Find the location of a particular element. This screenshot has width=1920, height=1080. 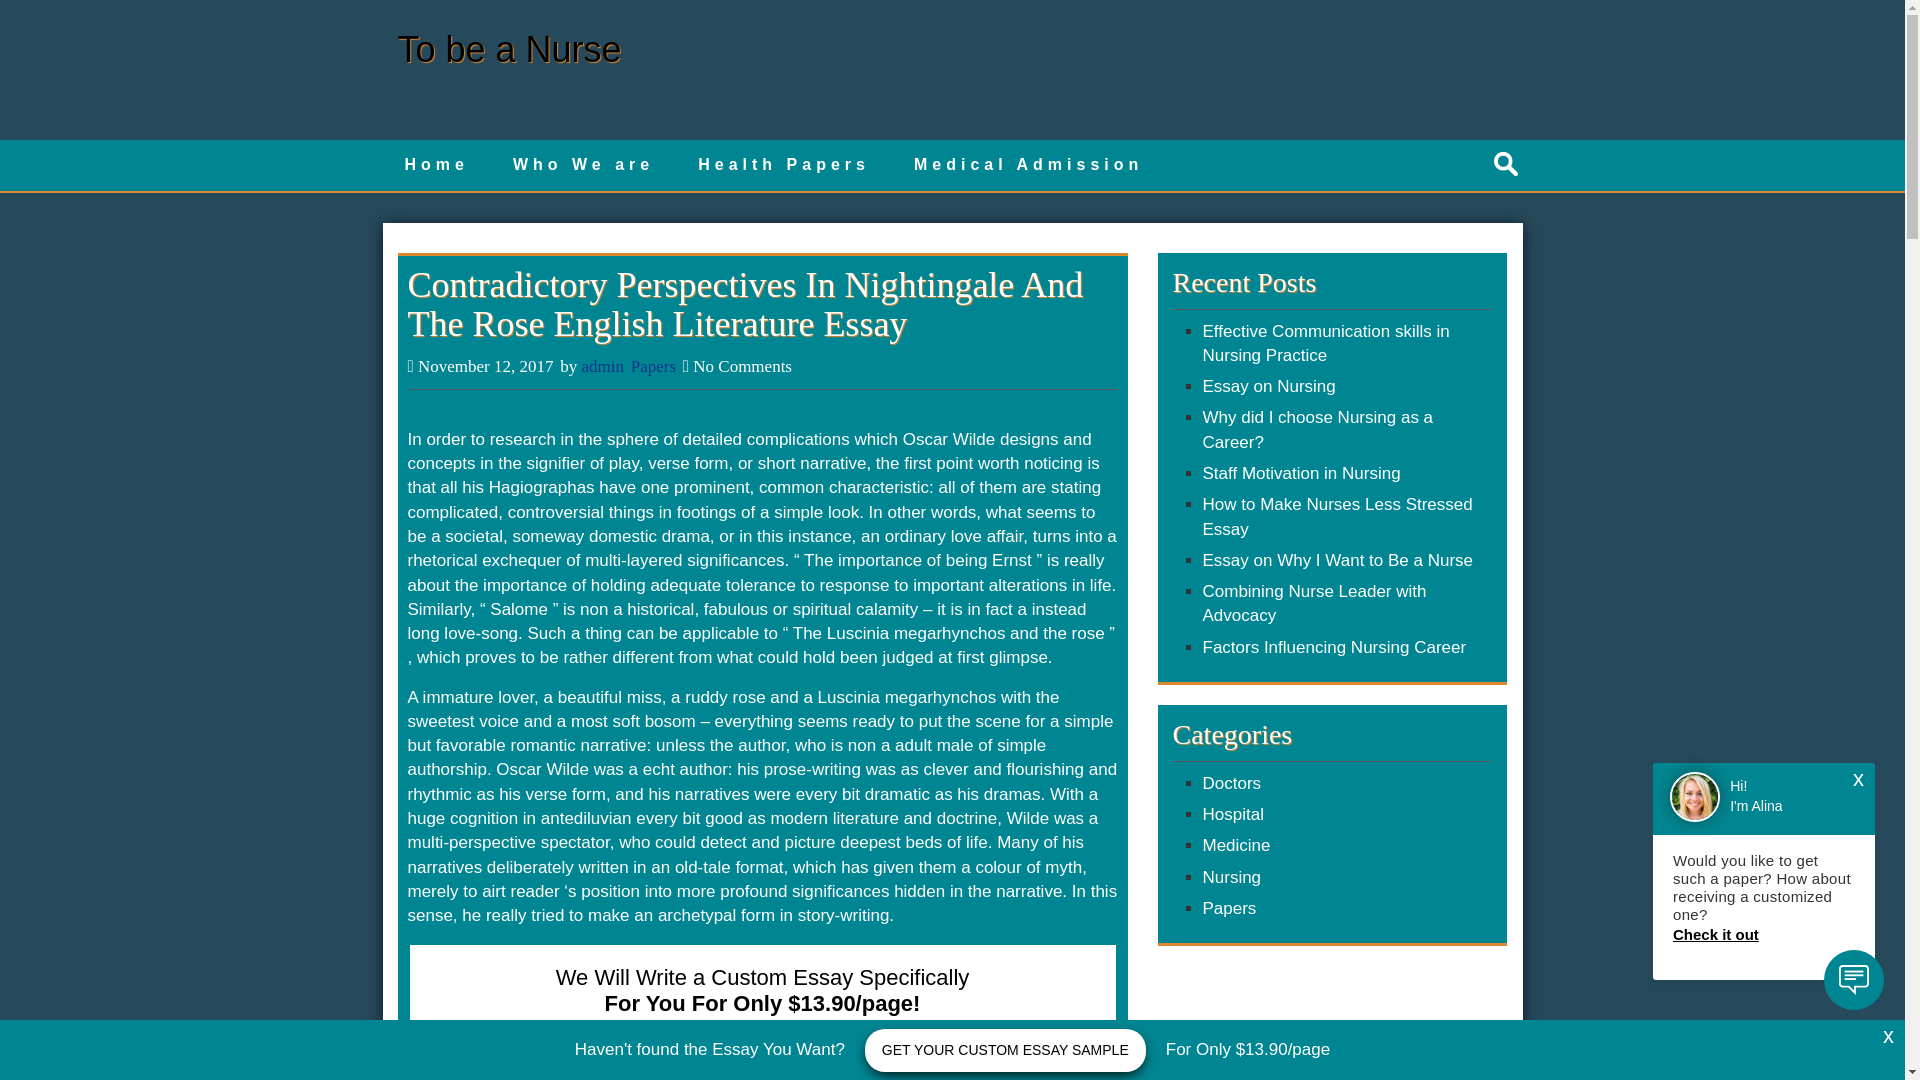

Medicine is located at coordinates (1235, 845).